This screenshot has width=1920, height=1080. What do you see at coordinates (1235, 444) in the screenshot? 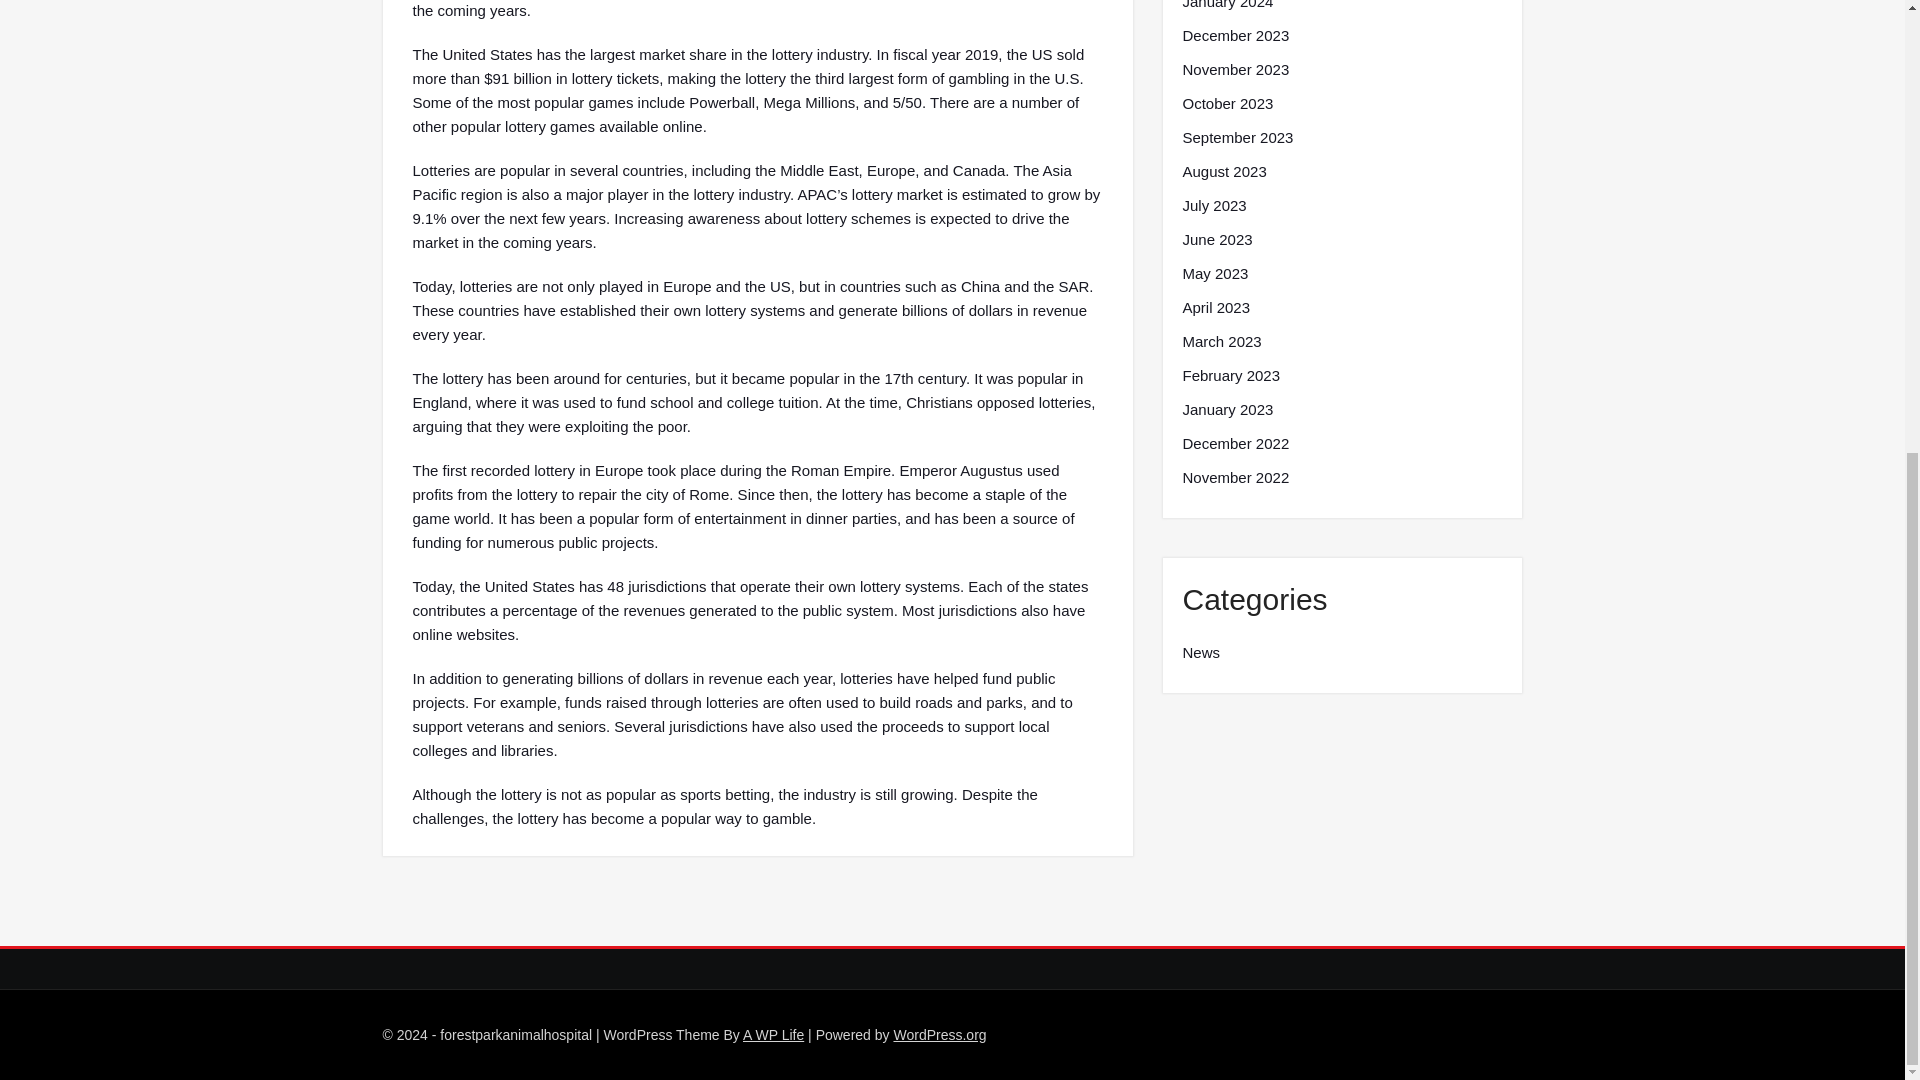
I see `December 2022` at bounding box center [1235, 444].